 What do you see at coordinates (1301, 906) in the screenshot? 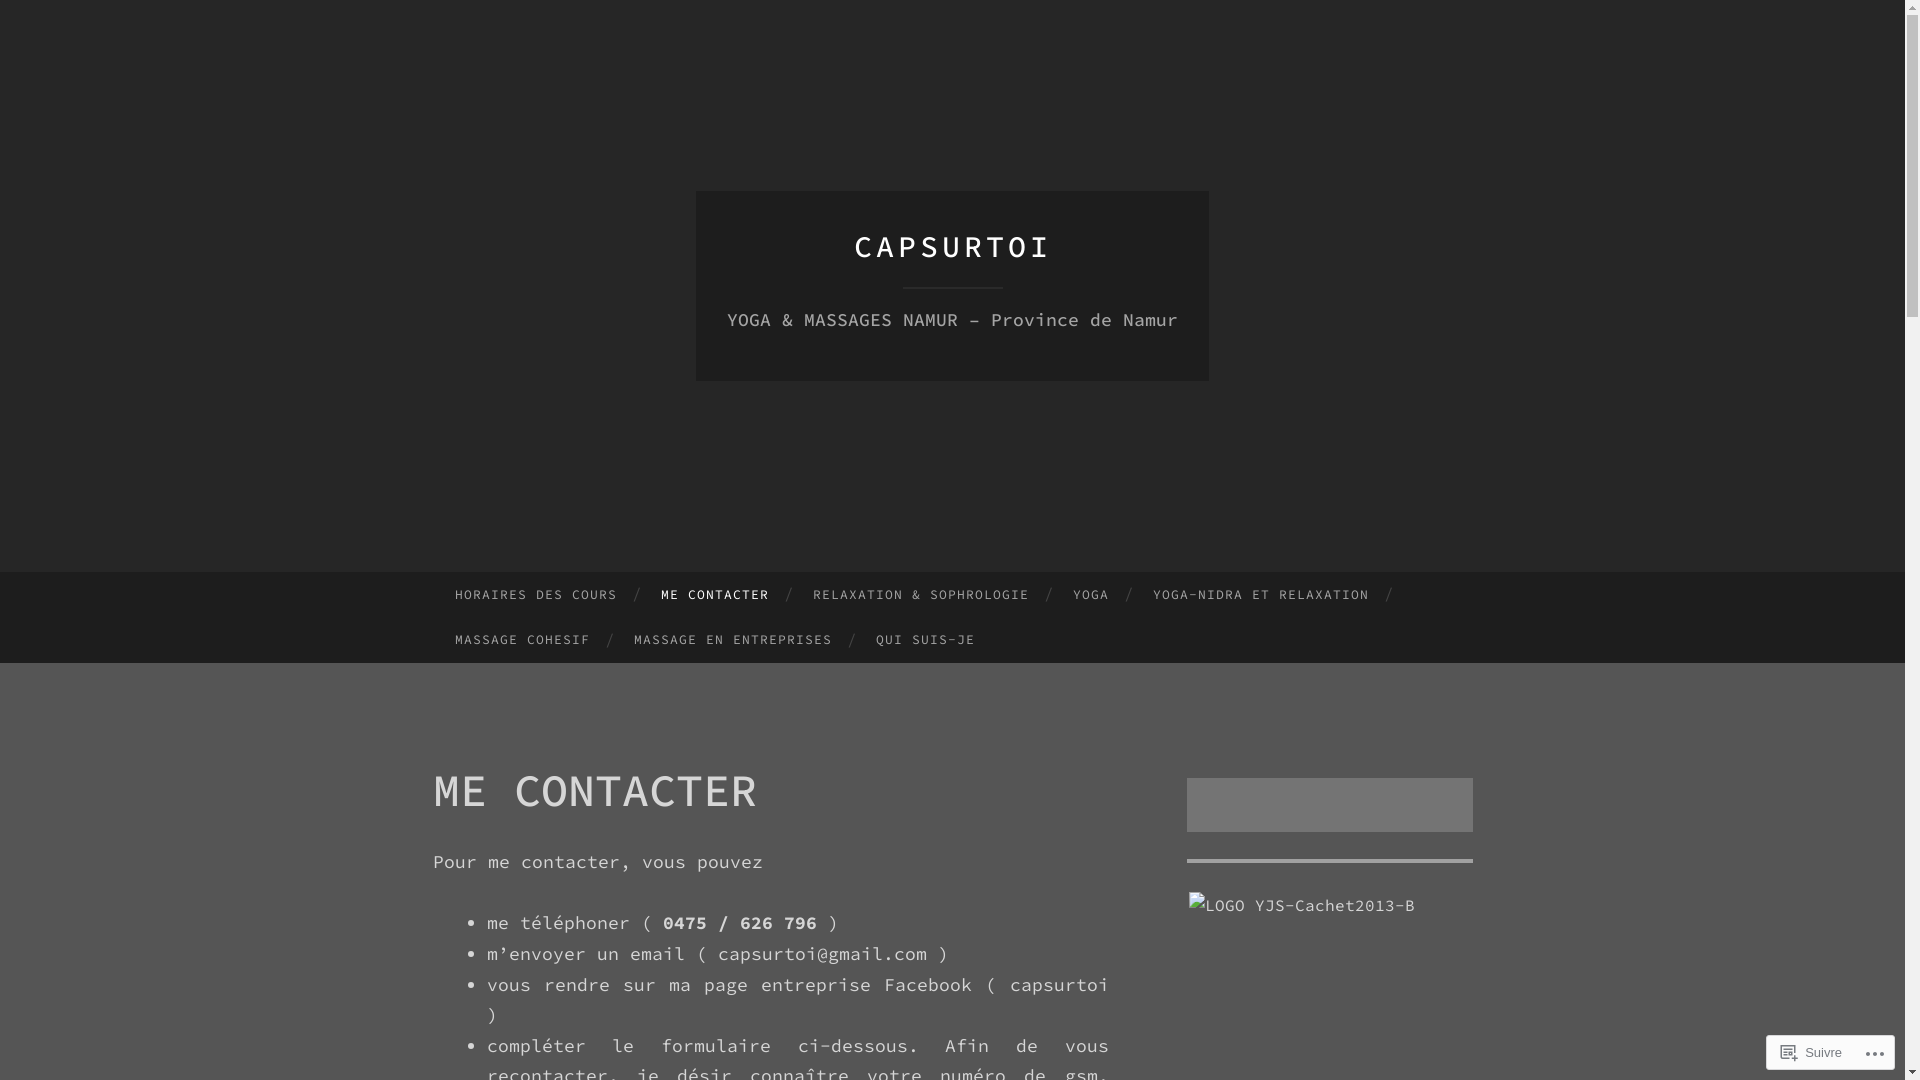
I see `LOGO YJS-Cachet2013-B` at bounding box center [1301, 906].